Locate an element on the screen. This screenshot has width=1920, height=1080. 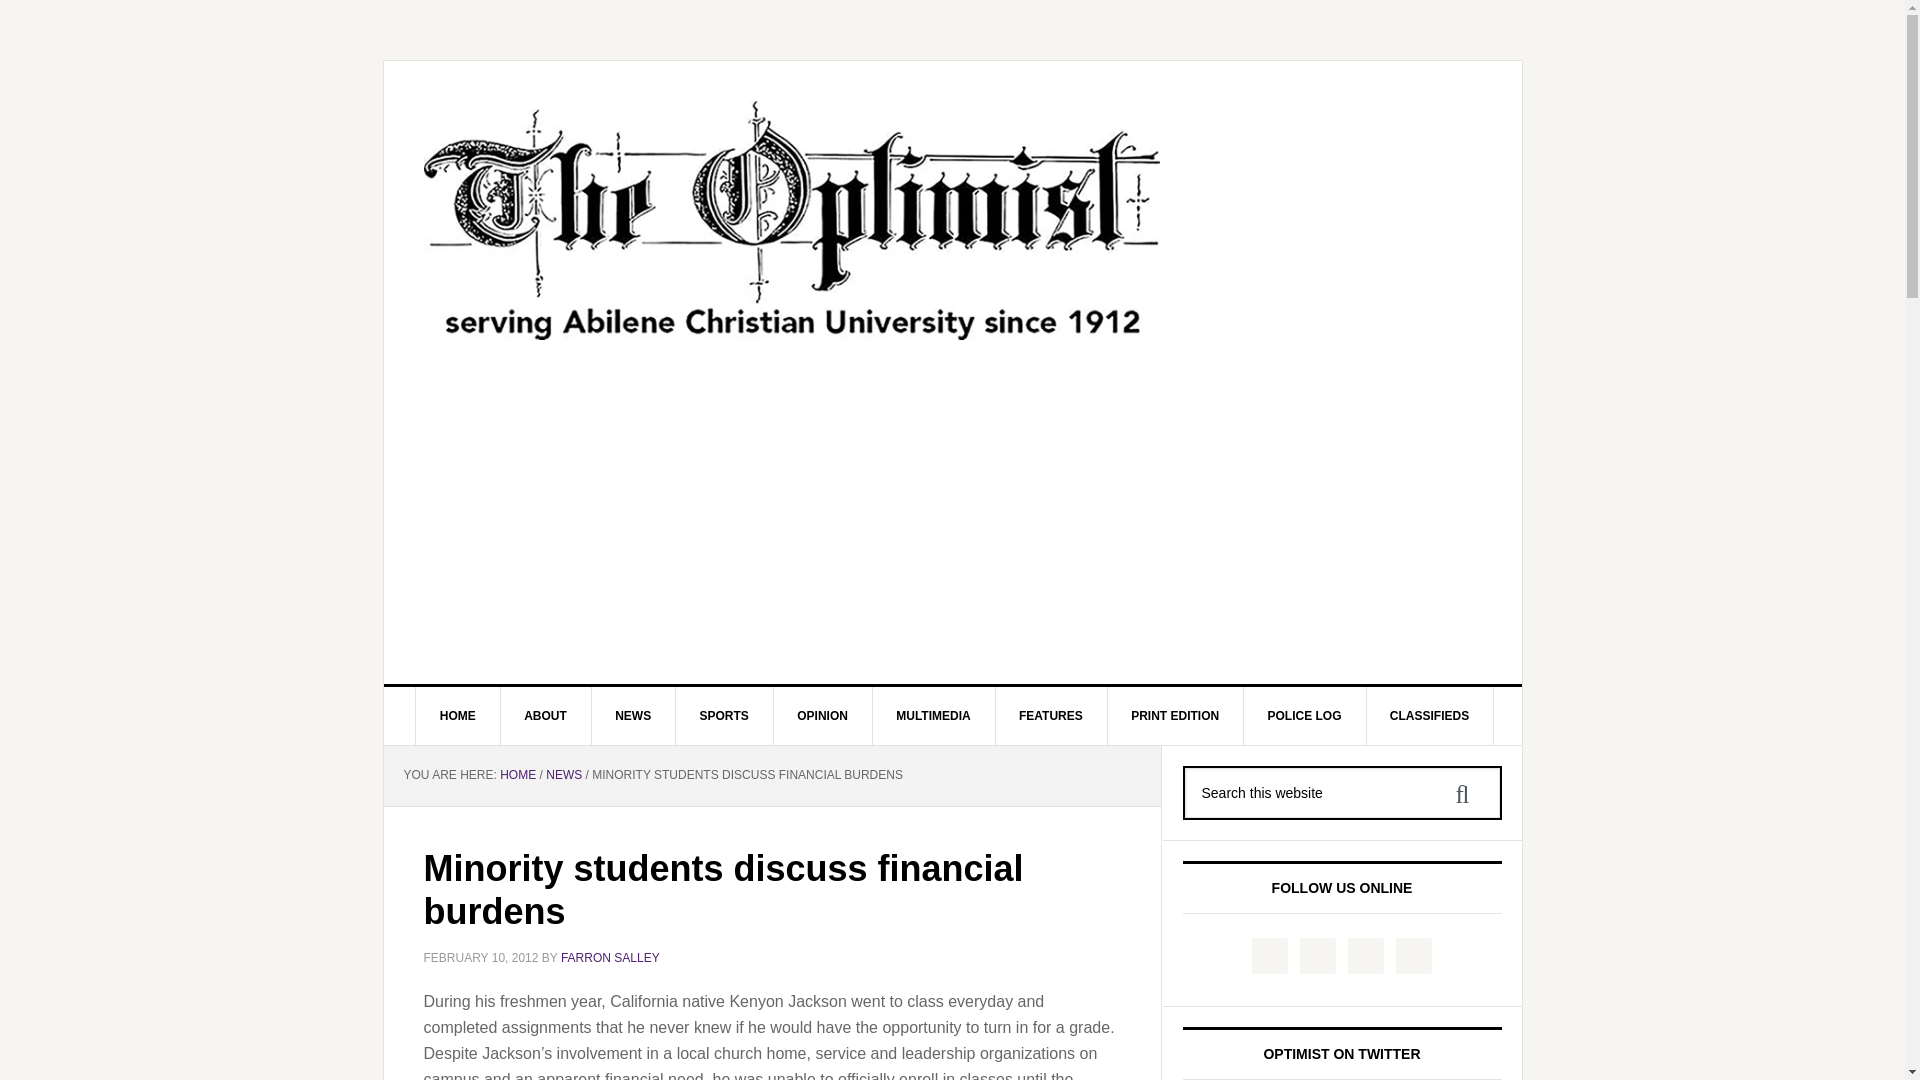
NEWS is located at coordinates (633, 716).